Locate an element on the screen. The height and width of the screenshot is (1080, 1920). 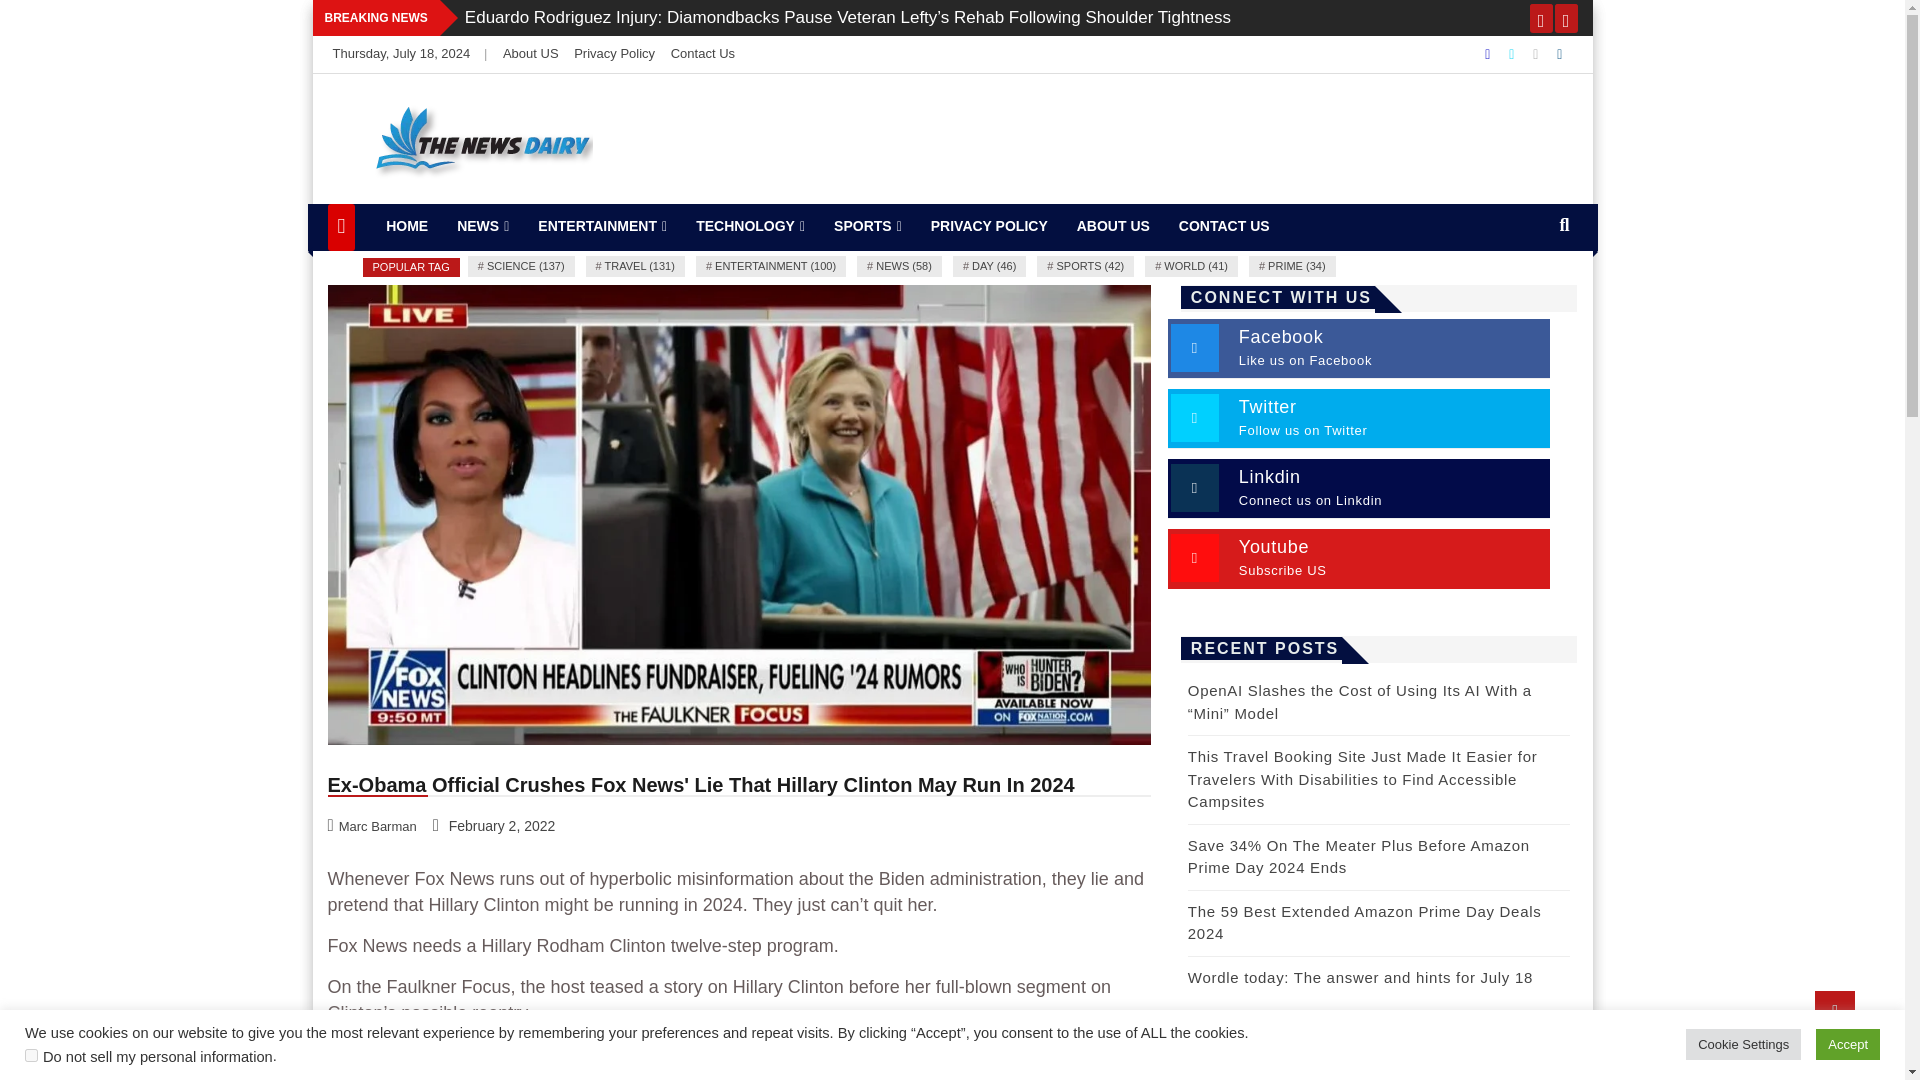
on is located at coordinates (31, 1054).